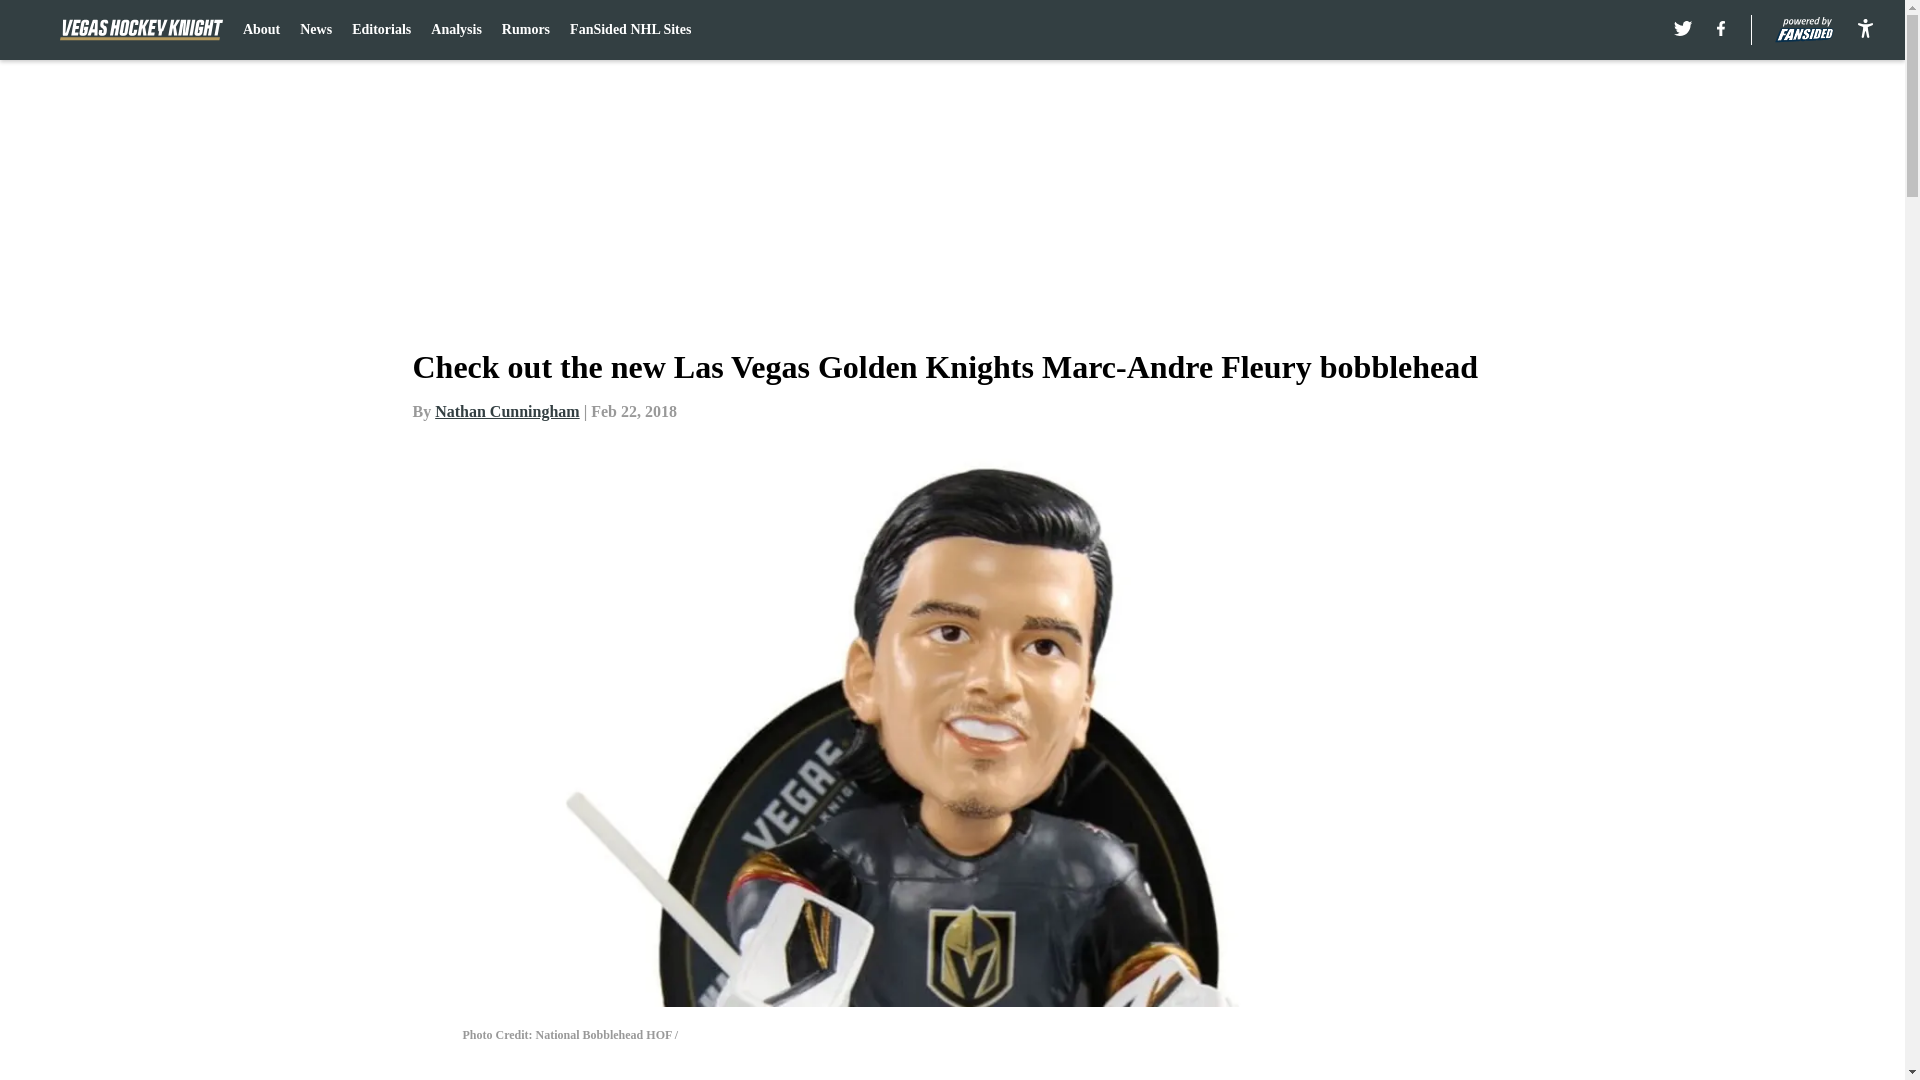 This screenshot has width=1920, height=1080. I want to click on Rumors, so click(525, 30).